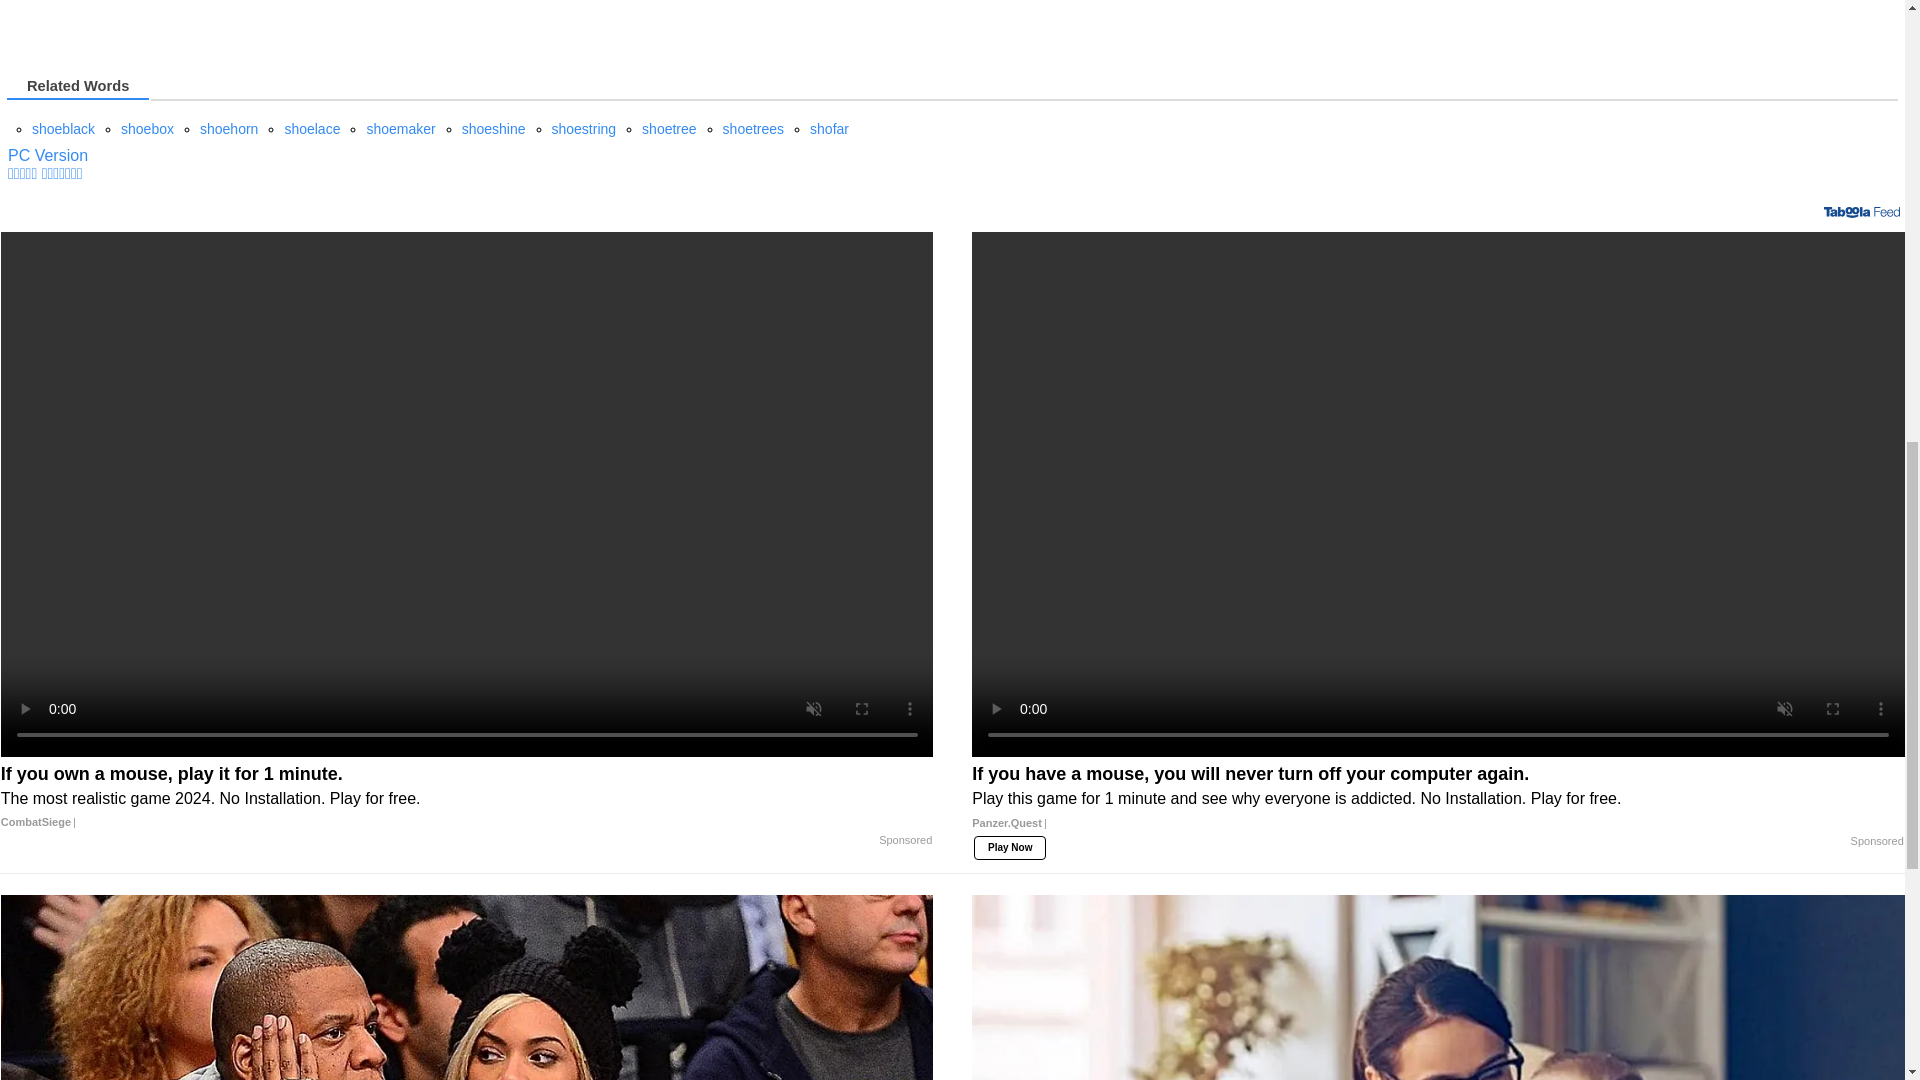 The height and width of the screenshot is (1080, 1920). What do you see at coordinates (312, 128) in the screenshot?
I see `shoelace sentence` at bounding box center [312, 128].